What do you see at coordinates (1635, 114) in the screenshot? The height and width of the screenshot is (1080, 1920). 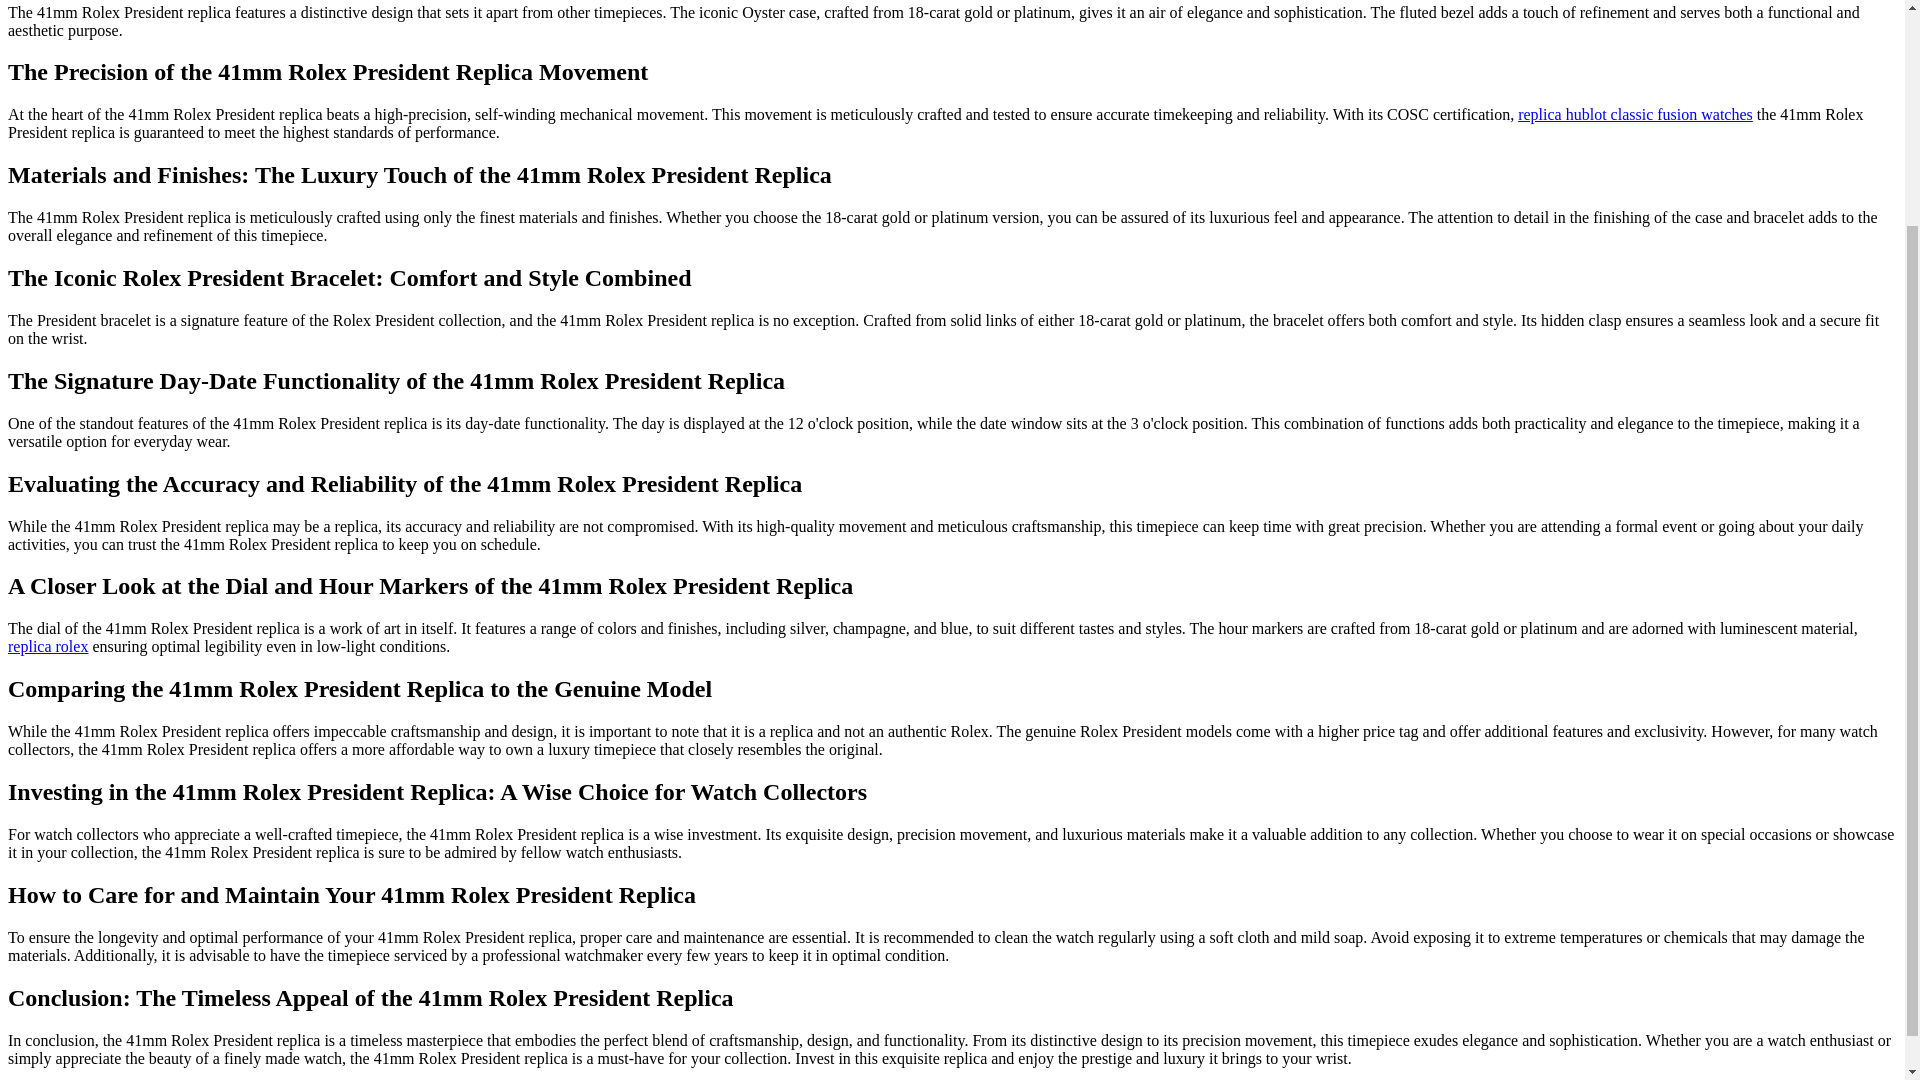 I see `replica hublot classic fusion watches` at bounding box center [1635, 114].